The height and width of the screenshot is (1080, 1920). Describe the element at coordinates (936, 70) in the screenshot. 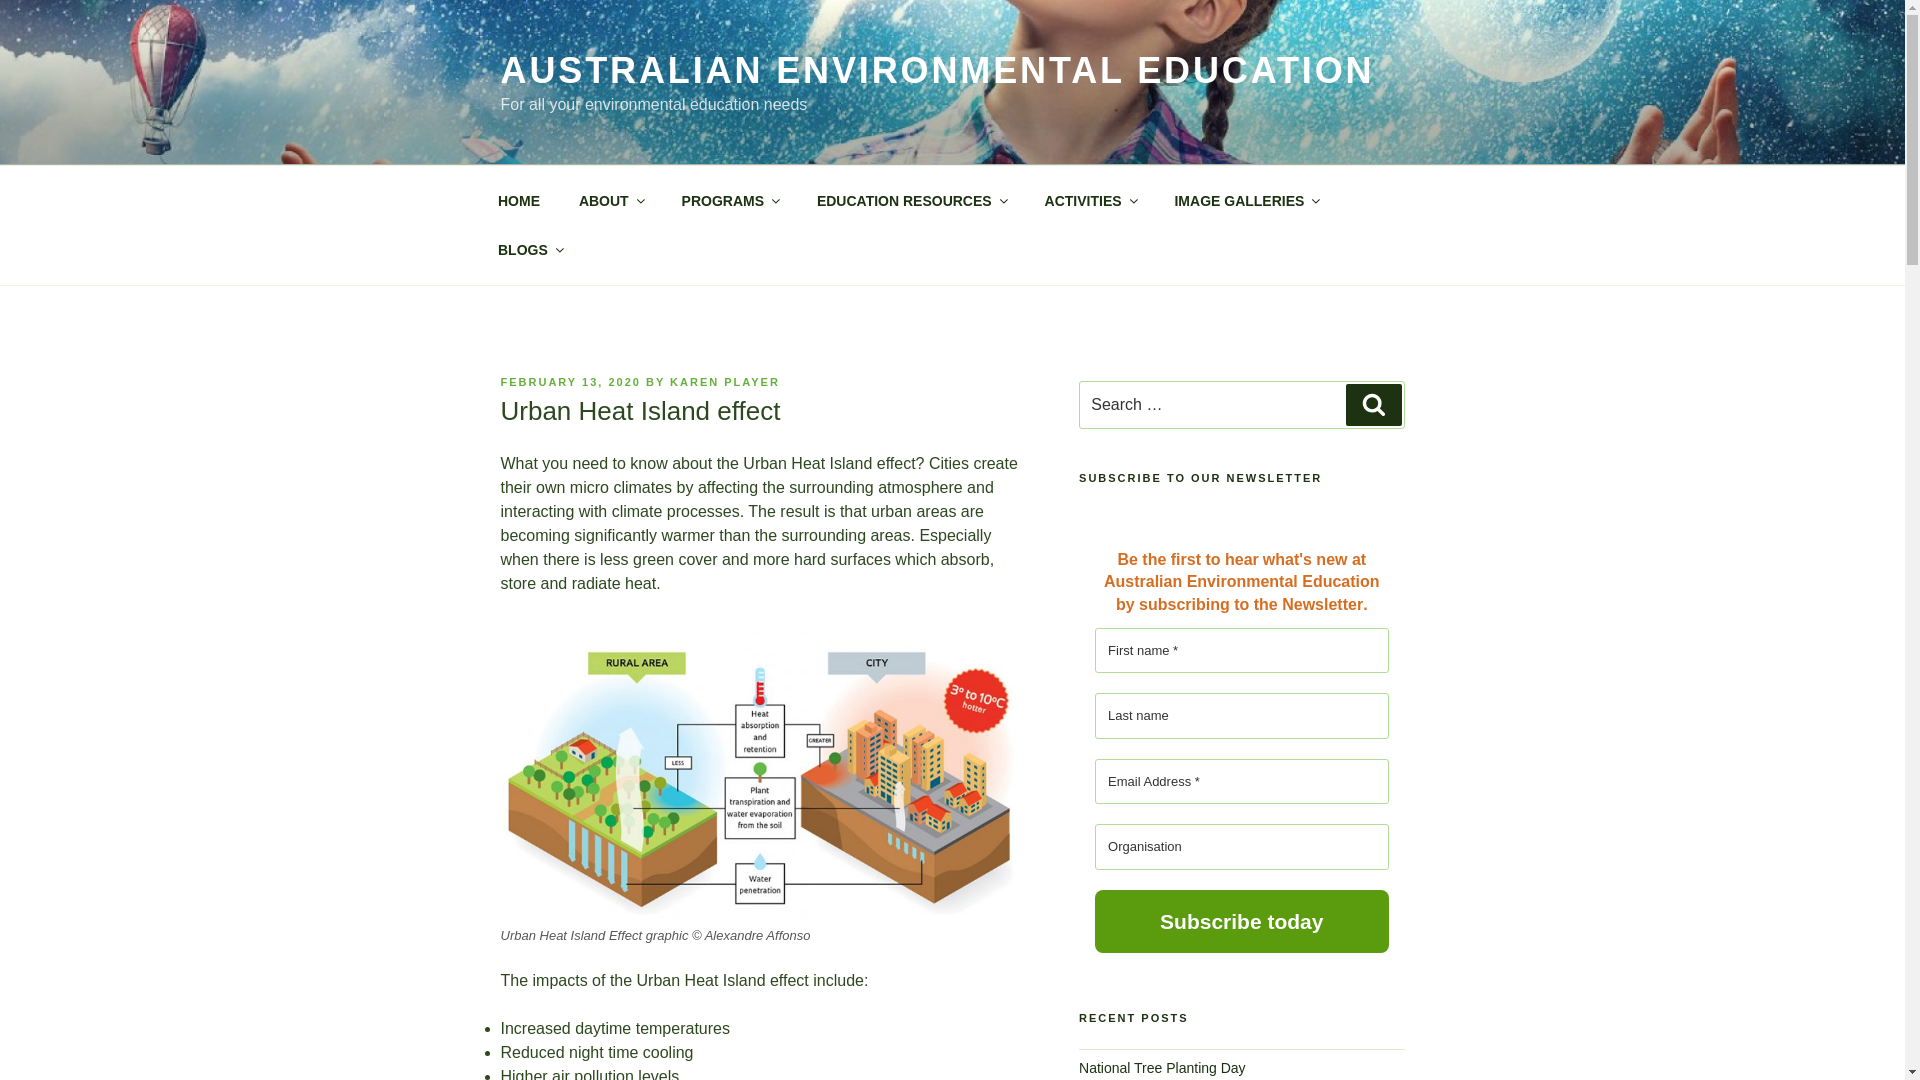

I see `AUSTRALIAN ENVIRONMENTAL EDUCATION` at that location.